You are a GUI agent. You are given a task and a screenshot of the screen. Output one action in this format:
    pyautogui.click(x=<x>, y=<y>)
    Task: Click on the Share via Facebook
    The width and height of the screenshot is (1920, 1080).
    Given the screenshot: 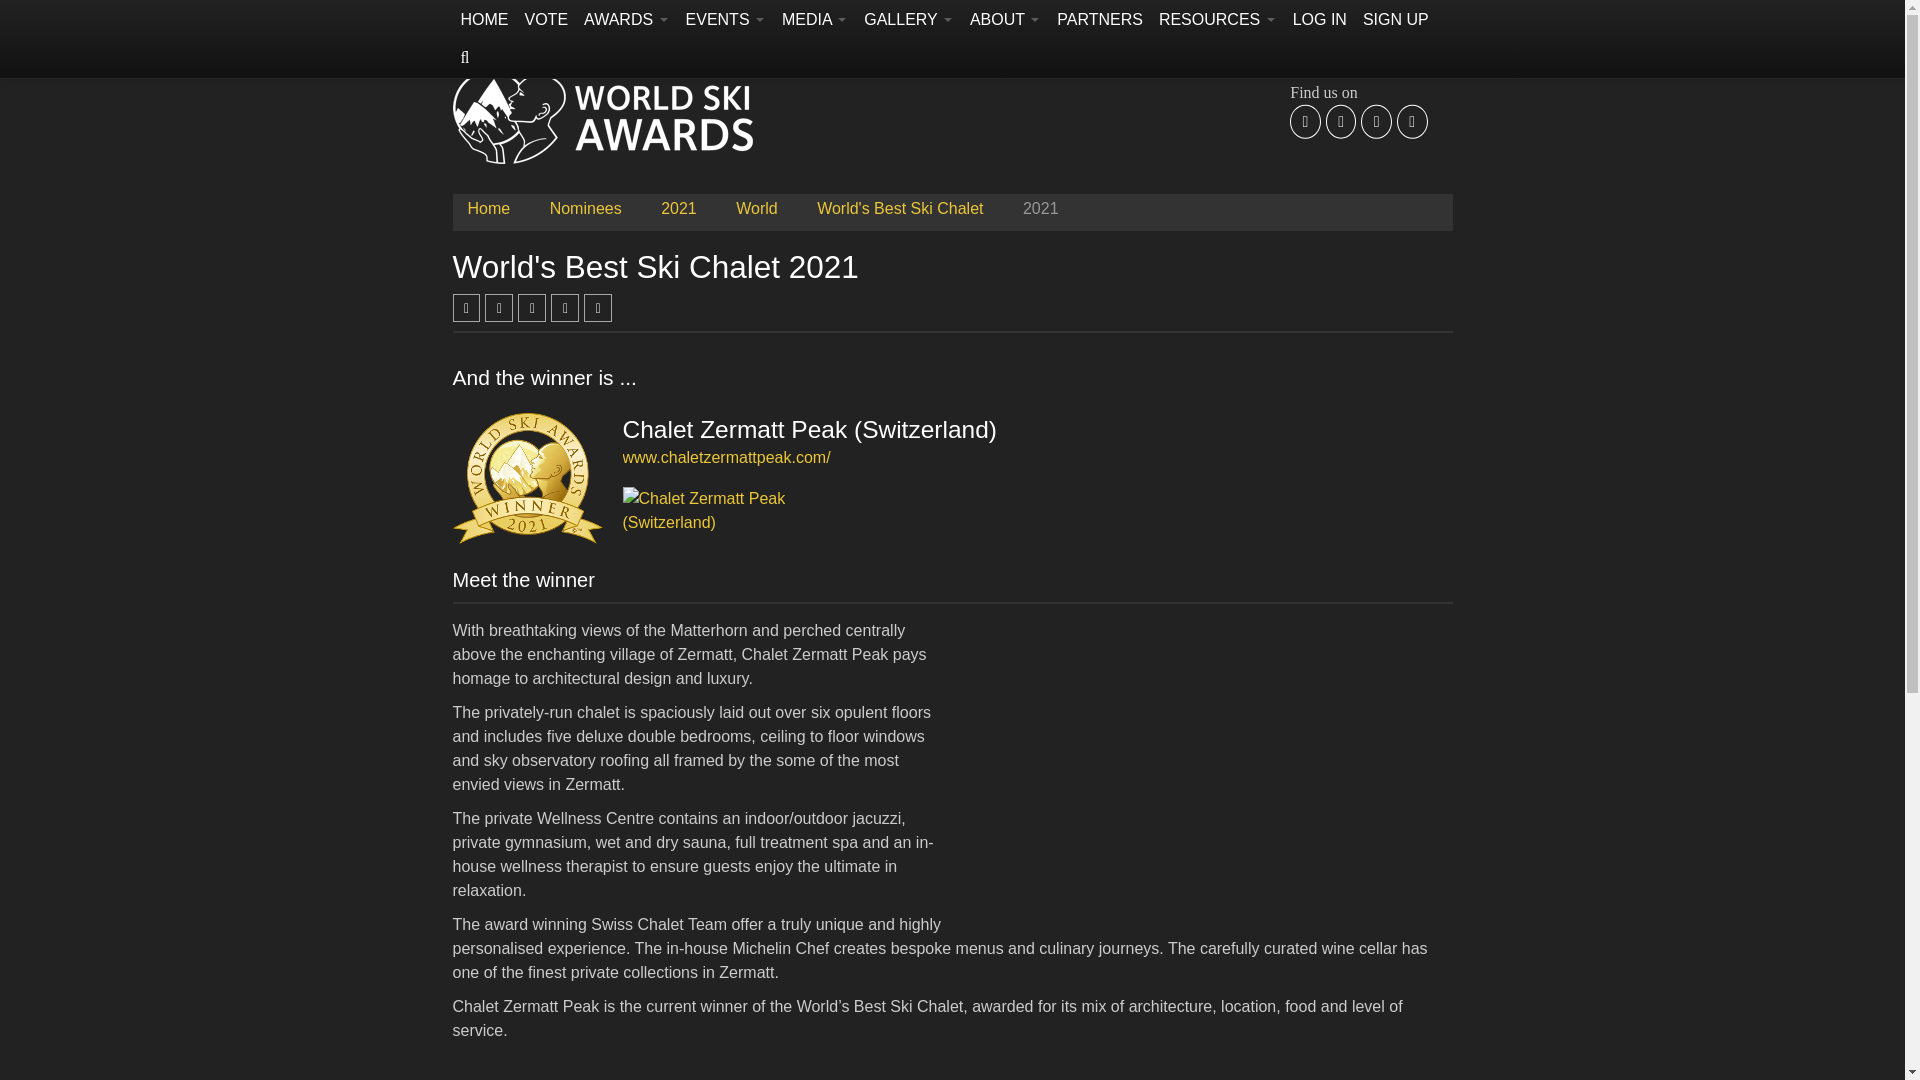 What is the action you would take?
    pyautogui.click(x=466, y=307)
    